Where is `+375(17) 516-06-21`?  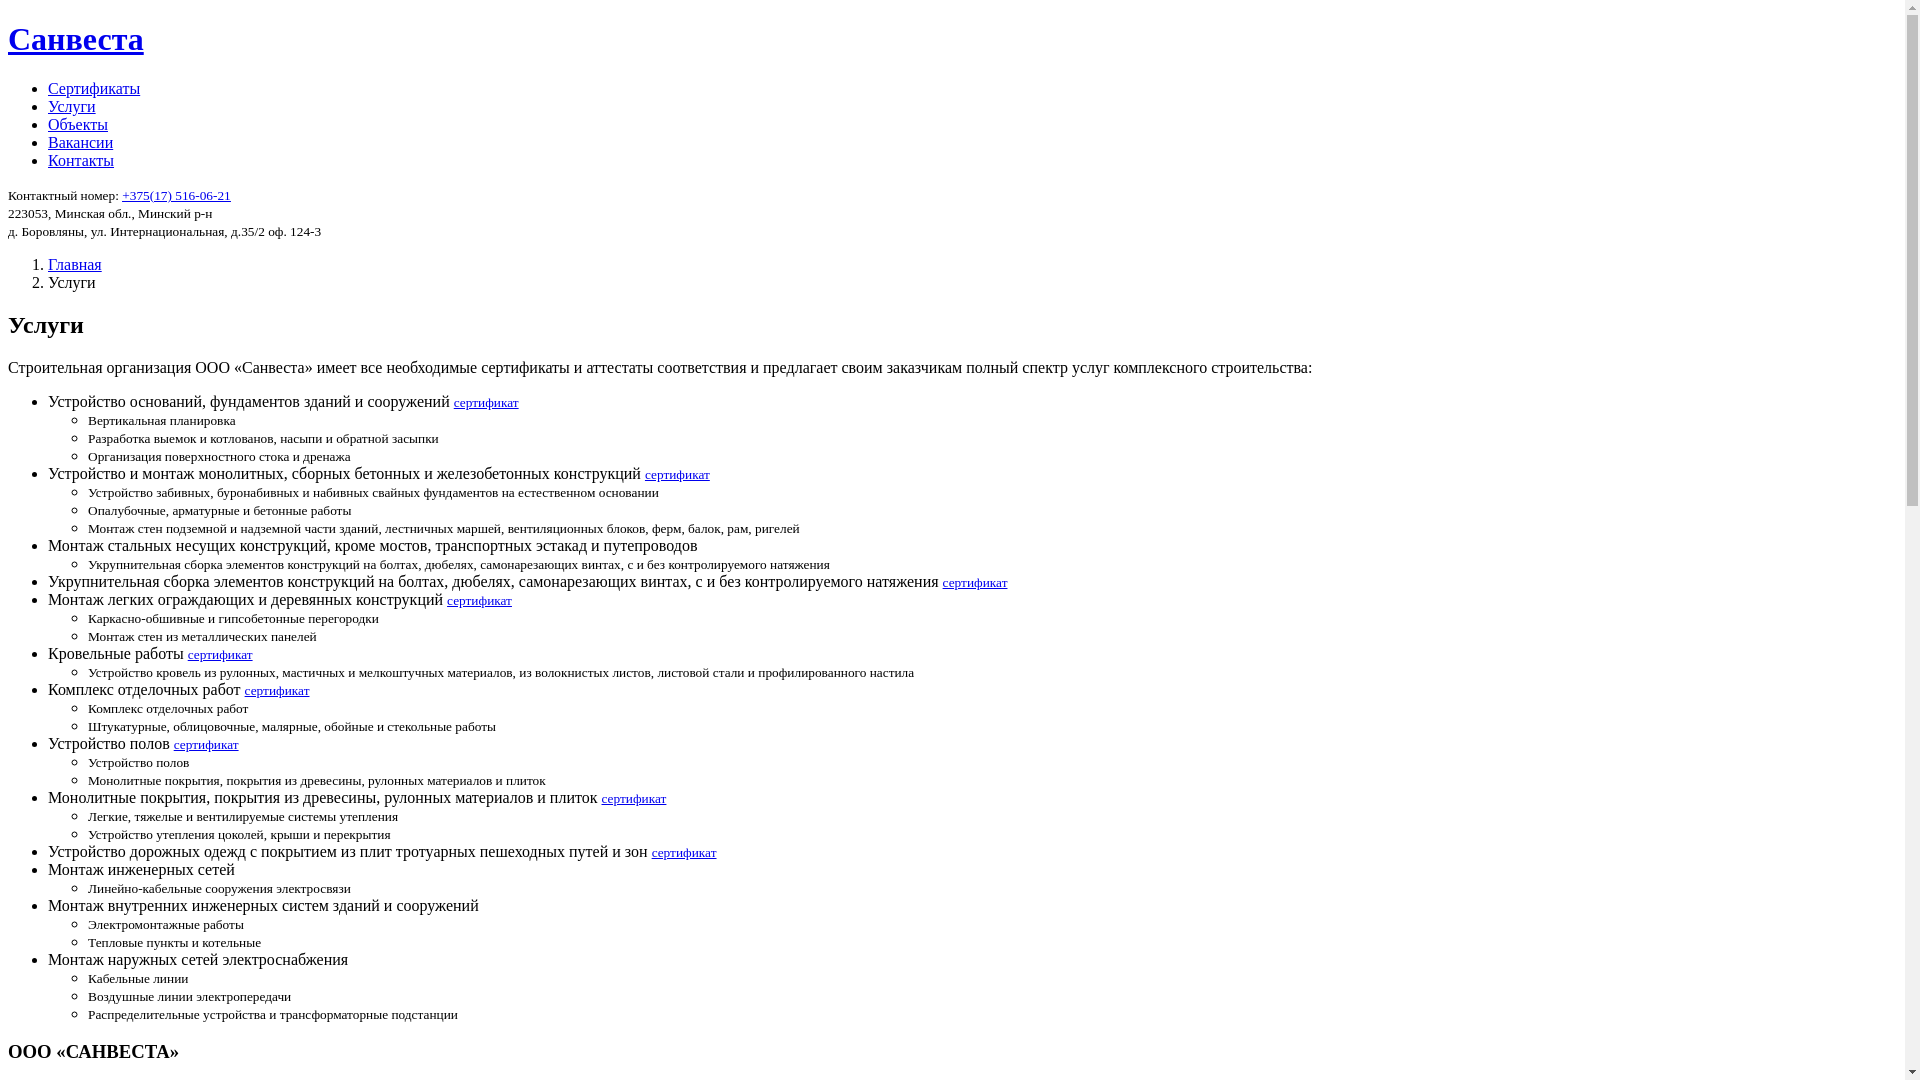
+375(17) 516-06-21 is located at coordinates (176, 196).